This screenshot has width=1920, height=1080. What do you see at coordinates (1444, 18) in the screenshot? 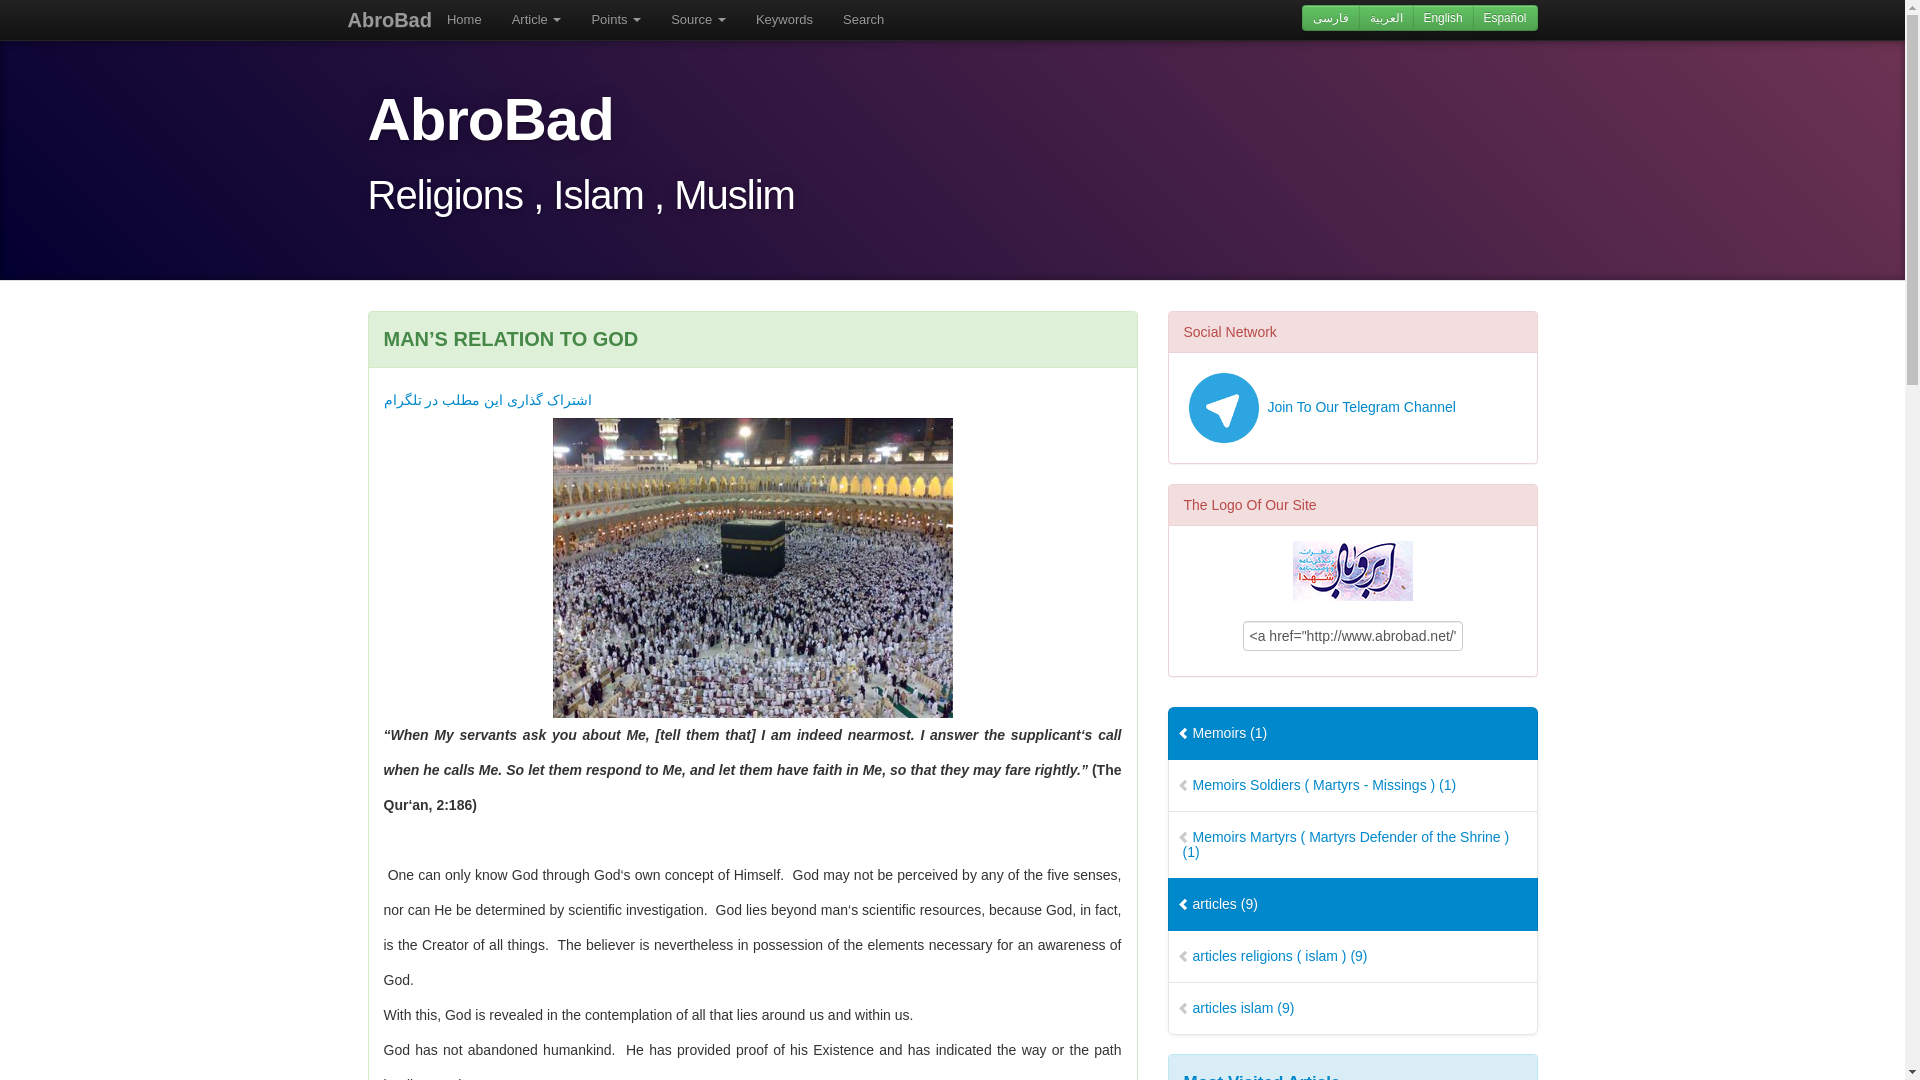
I see `English` at bounding box center [1444, 18].